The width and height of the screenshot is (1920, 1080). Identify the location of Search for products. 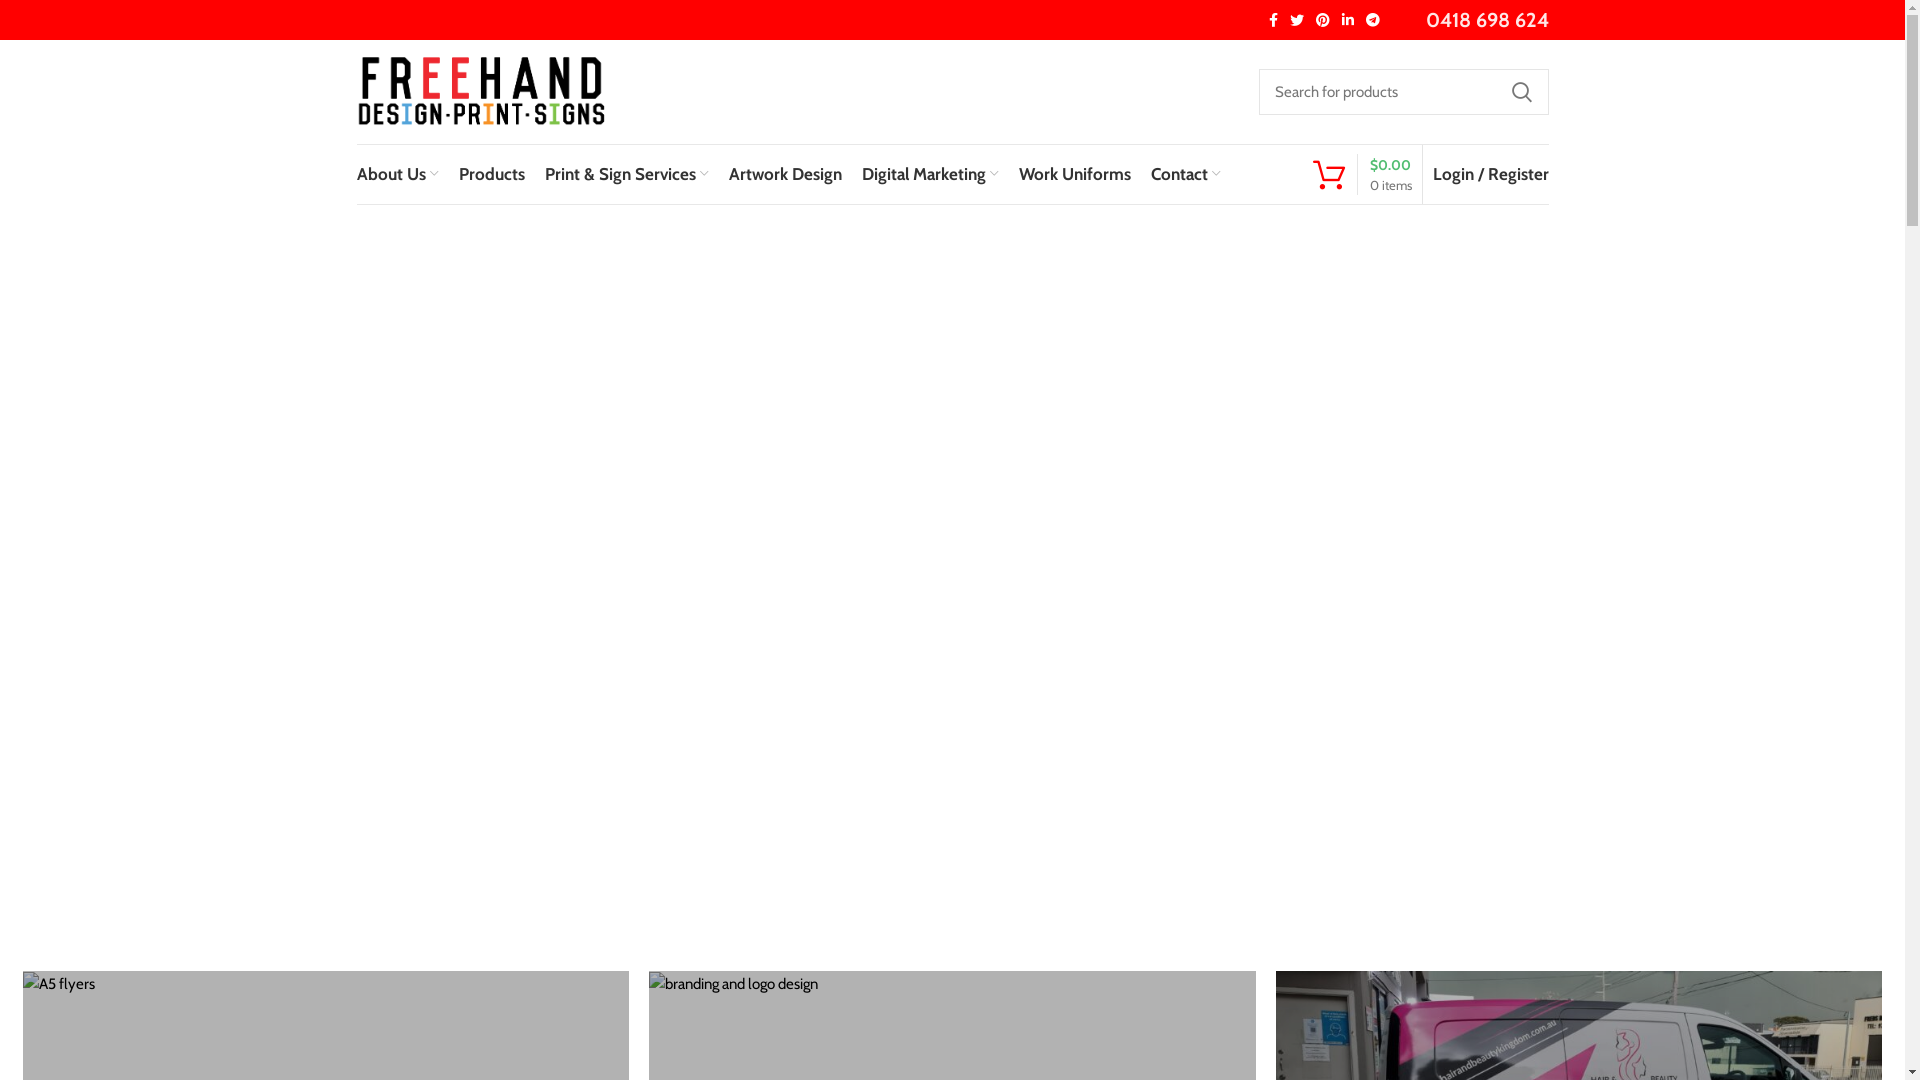
(1403, 92).